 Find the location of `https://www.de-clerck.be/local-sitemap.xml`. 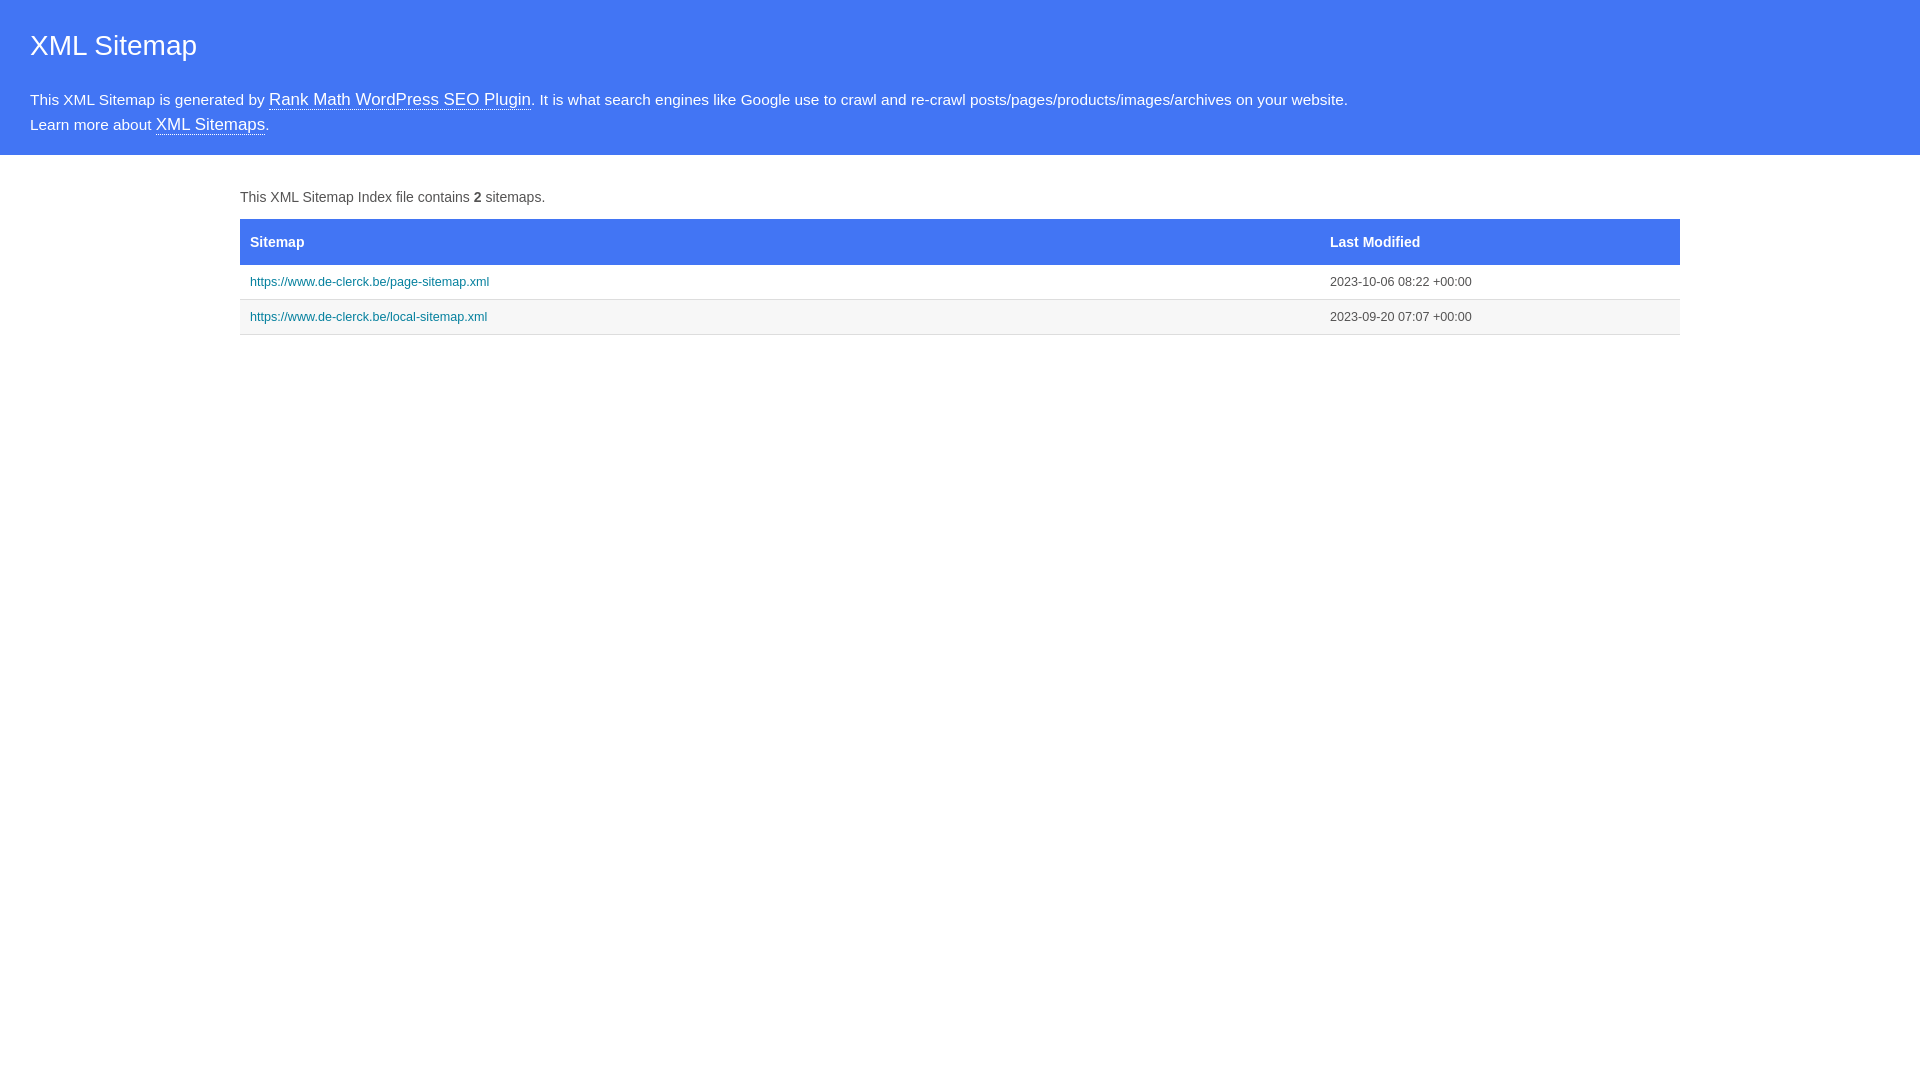

https://www.de-clerck.be/local-sitemap.xml is located at coordinates (780, 317).